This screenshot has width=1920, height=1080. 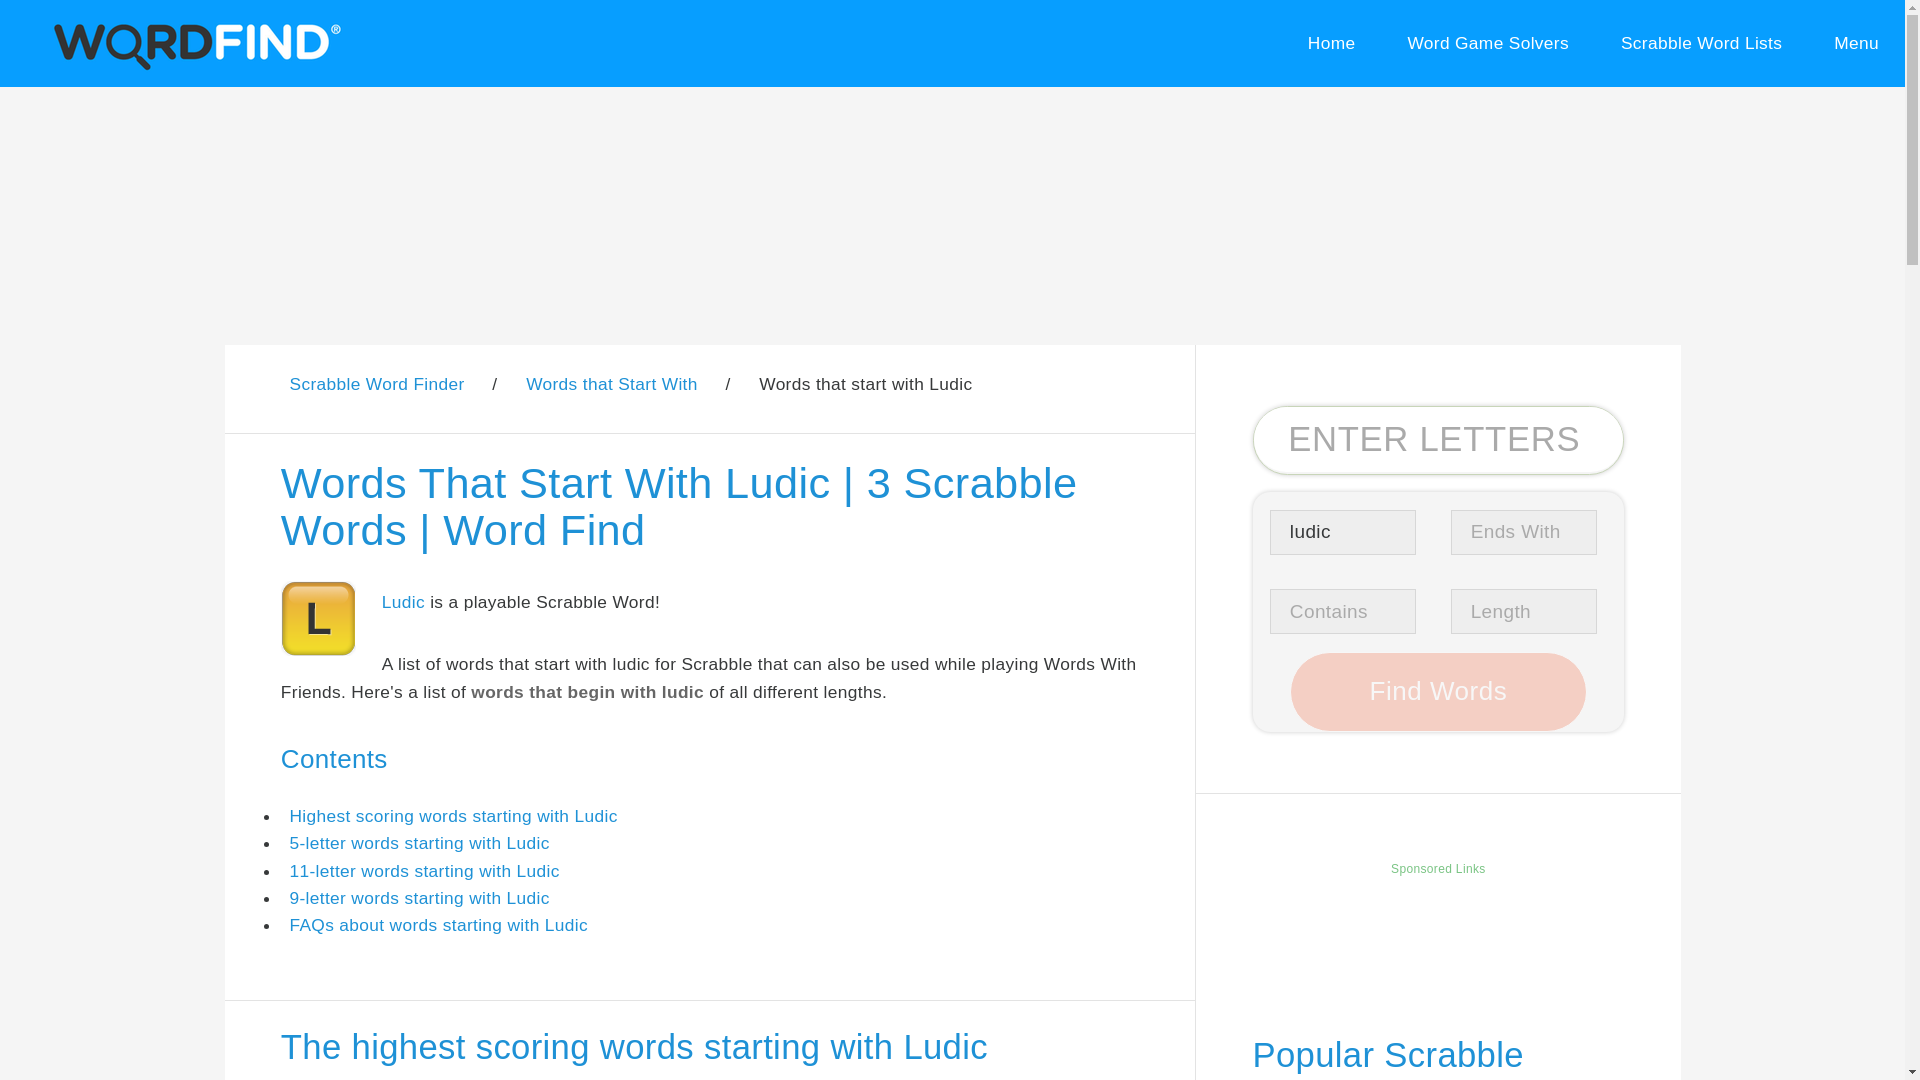 What do you see at coordinates (424, 870) in the screenshot?
I see `11-letter words starting with Ludic` at bounding box center [424, 870].